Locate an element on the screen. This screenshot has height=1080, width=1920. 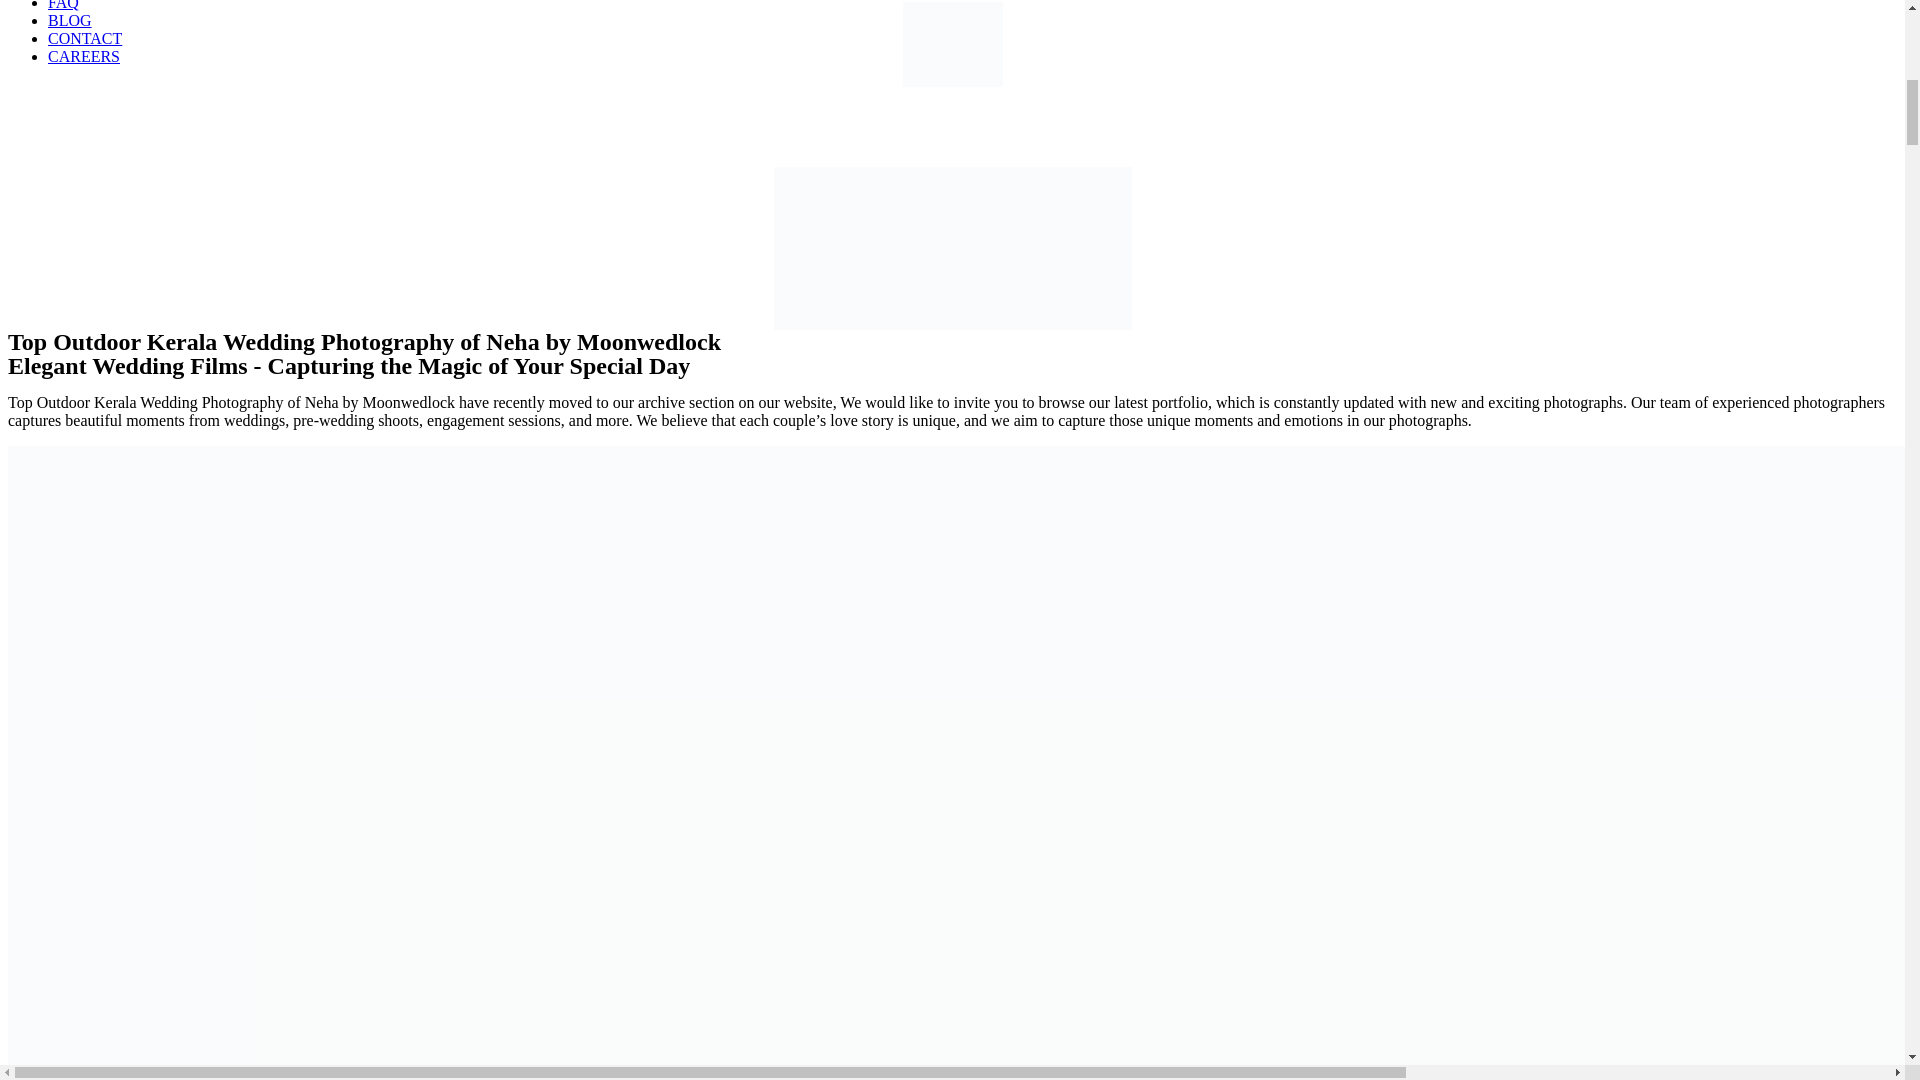
BLOG is located at coordinates (70, 20).